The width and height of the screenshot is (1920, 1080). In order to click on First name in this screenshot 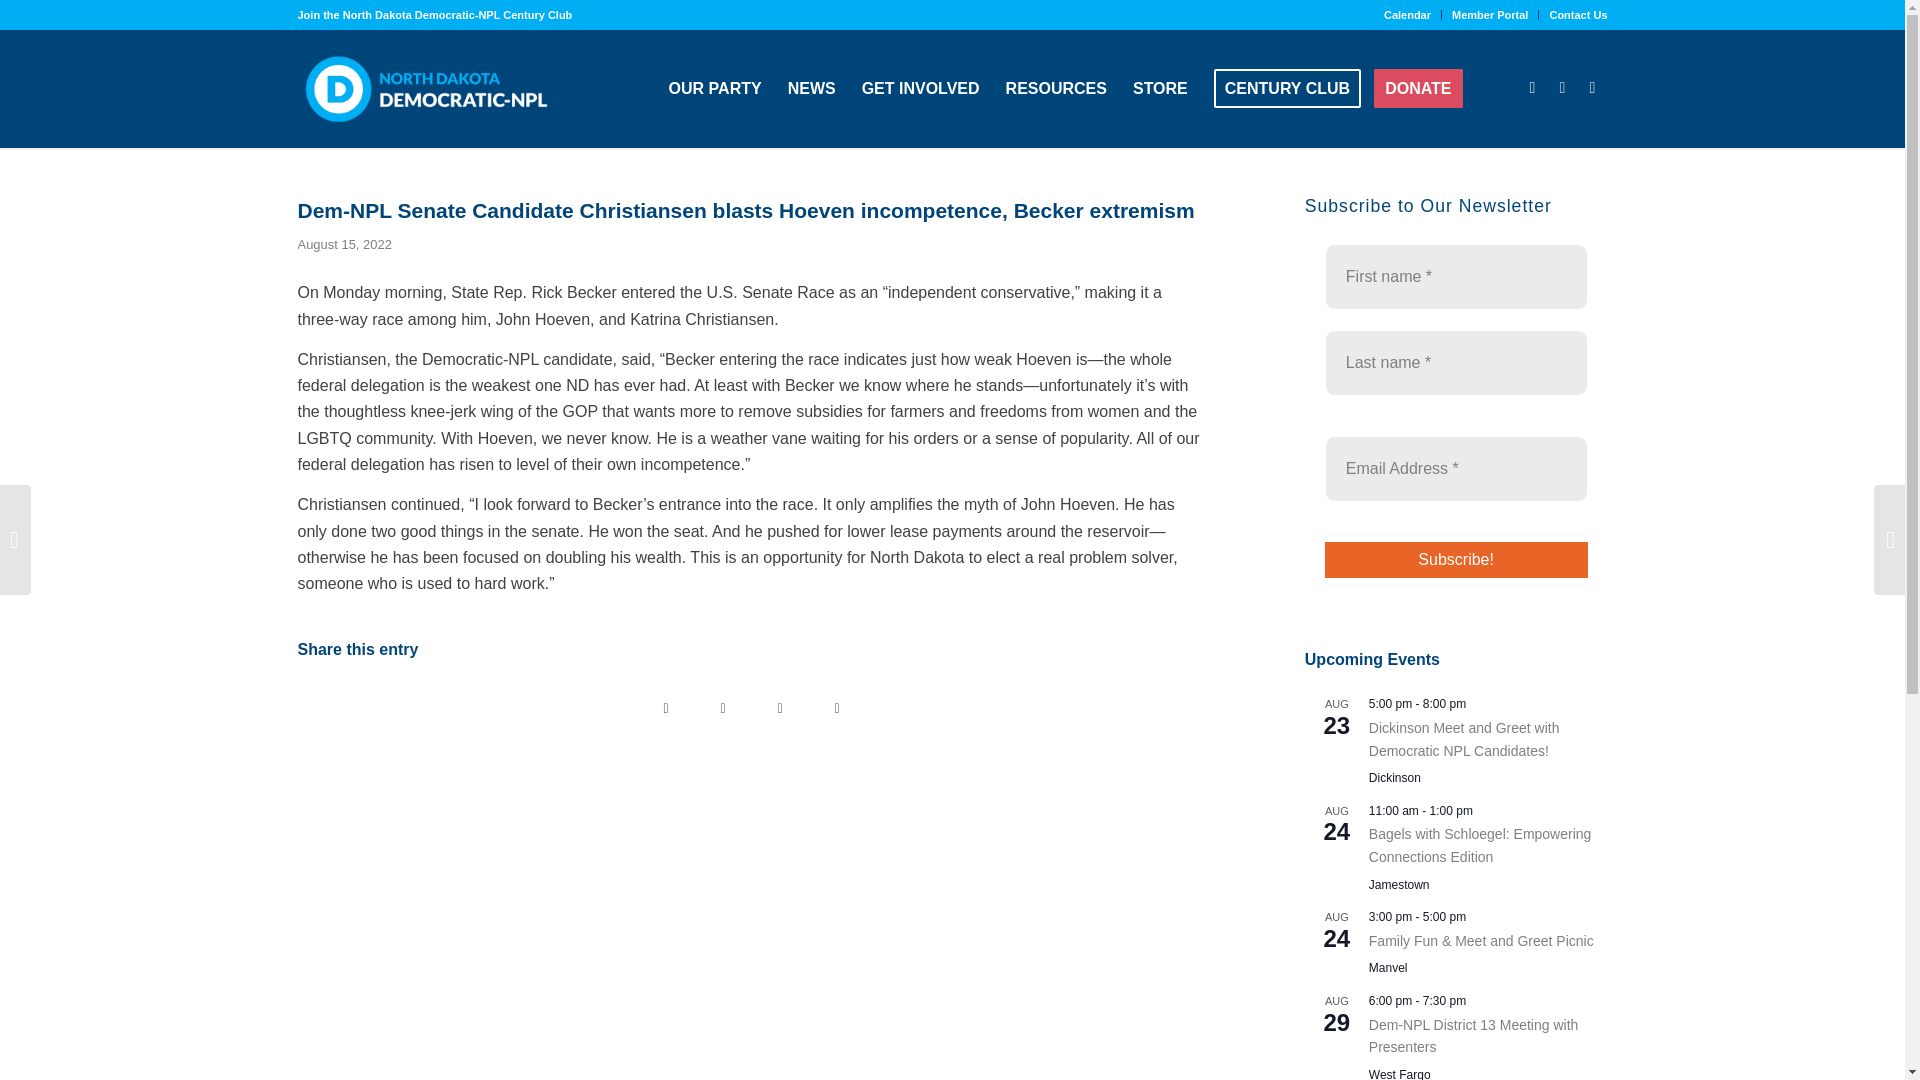, I will do `click(1456, 276)`.